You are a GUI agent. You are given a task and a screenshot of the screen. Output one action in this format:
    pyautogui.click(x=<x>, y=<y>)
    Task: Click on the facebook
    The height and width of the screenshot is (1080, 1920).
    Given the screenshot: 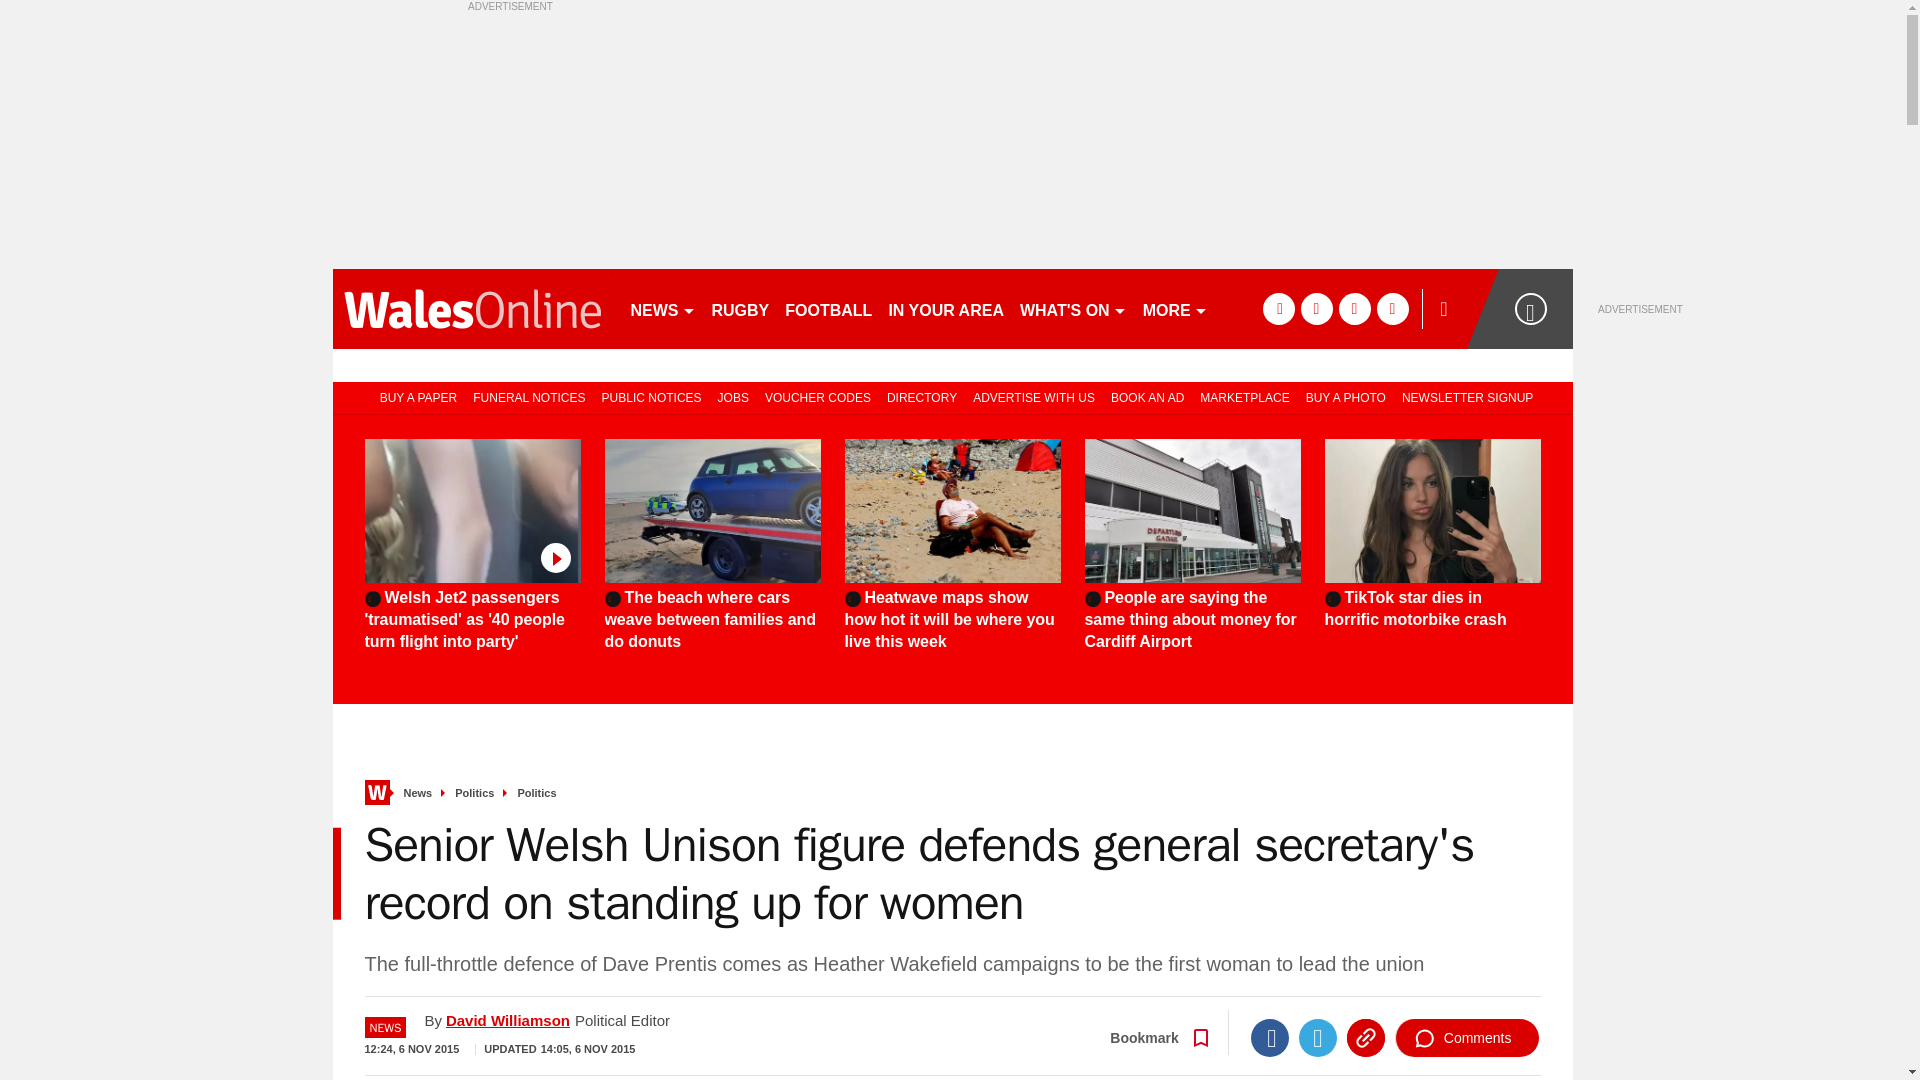 What is the action you would take?
    pyautogui.click(x=1278, y=308)
    